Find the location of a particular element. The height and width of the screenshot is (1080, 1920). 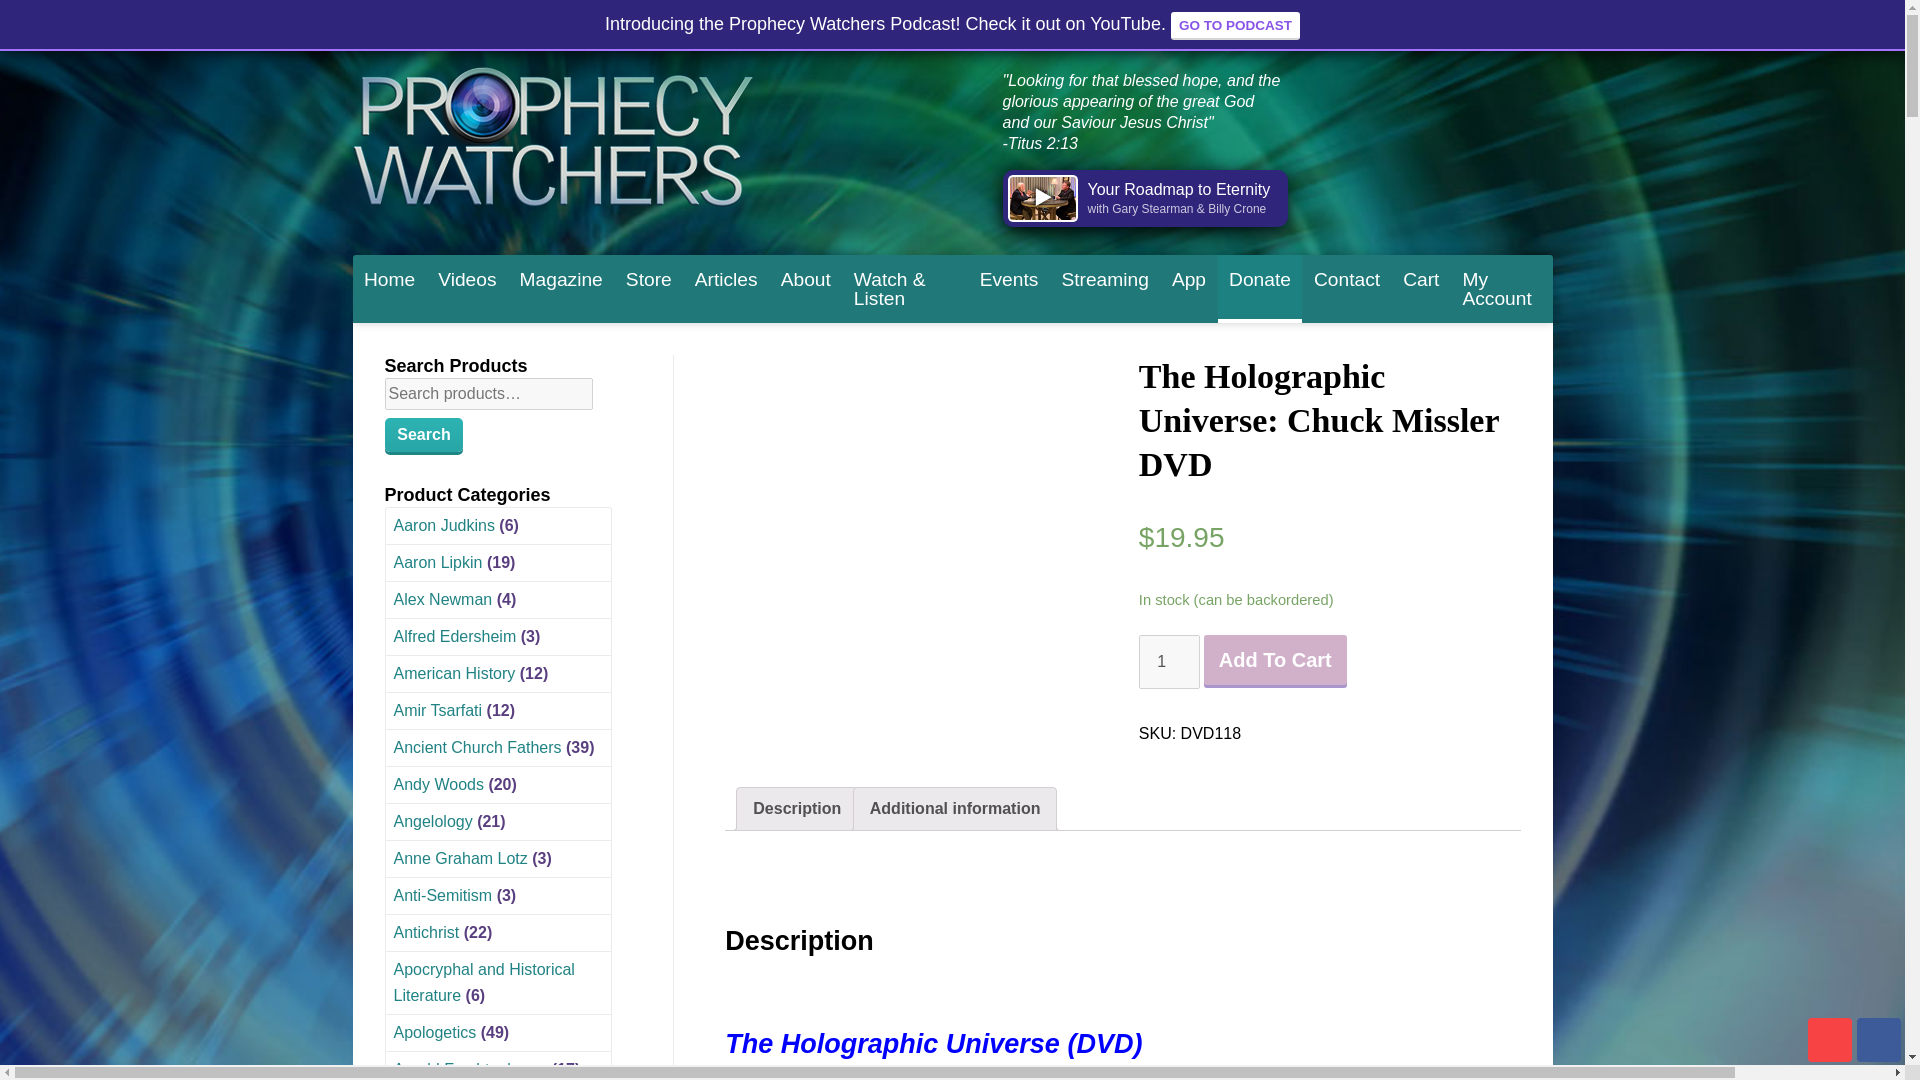

Magazine is located at coordinates (561, 278).